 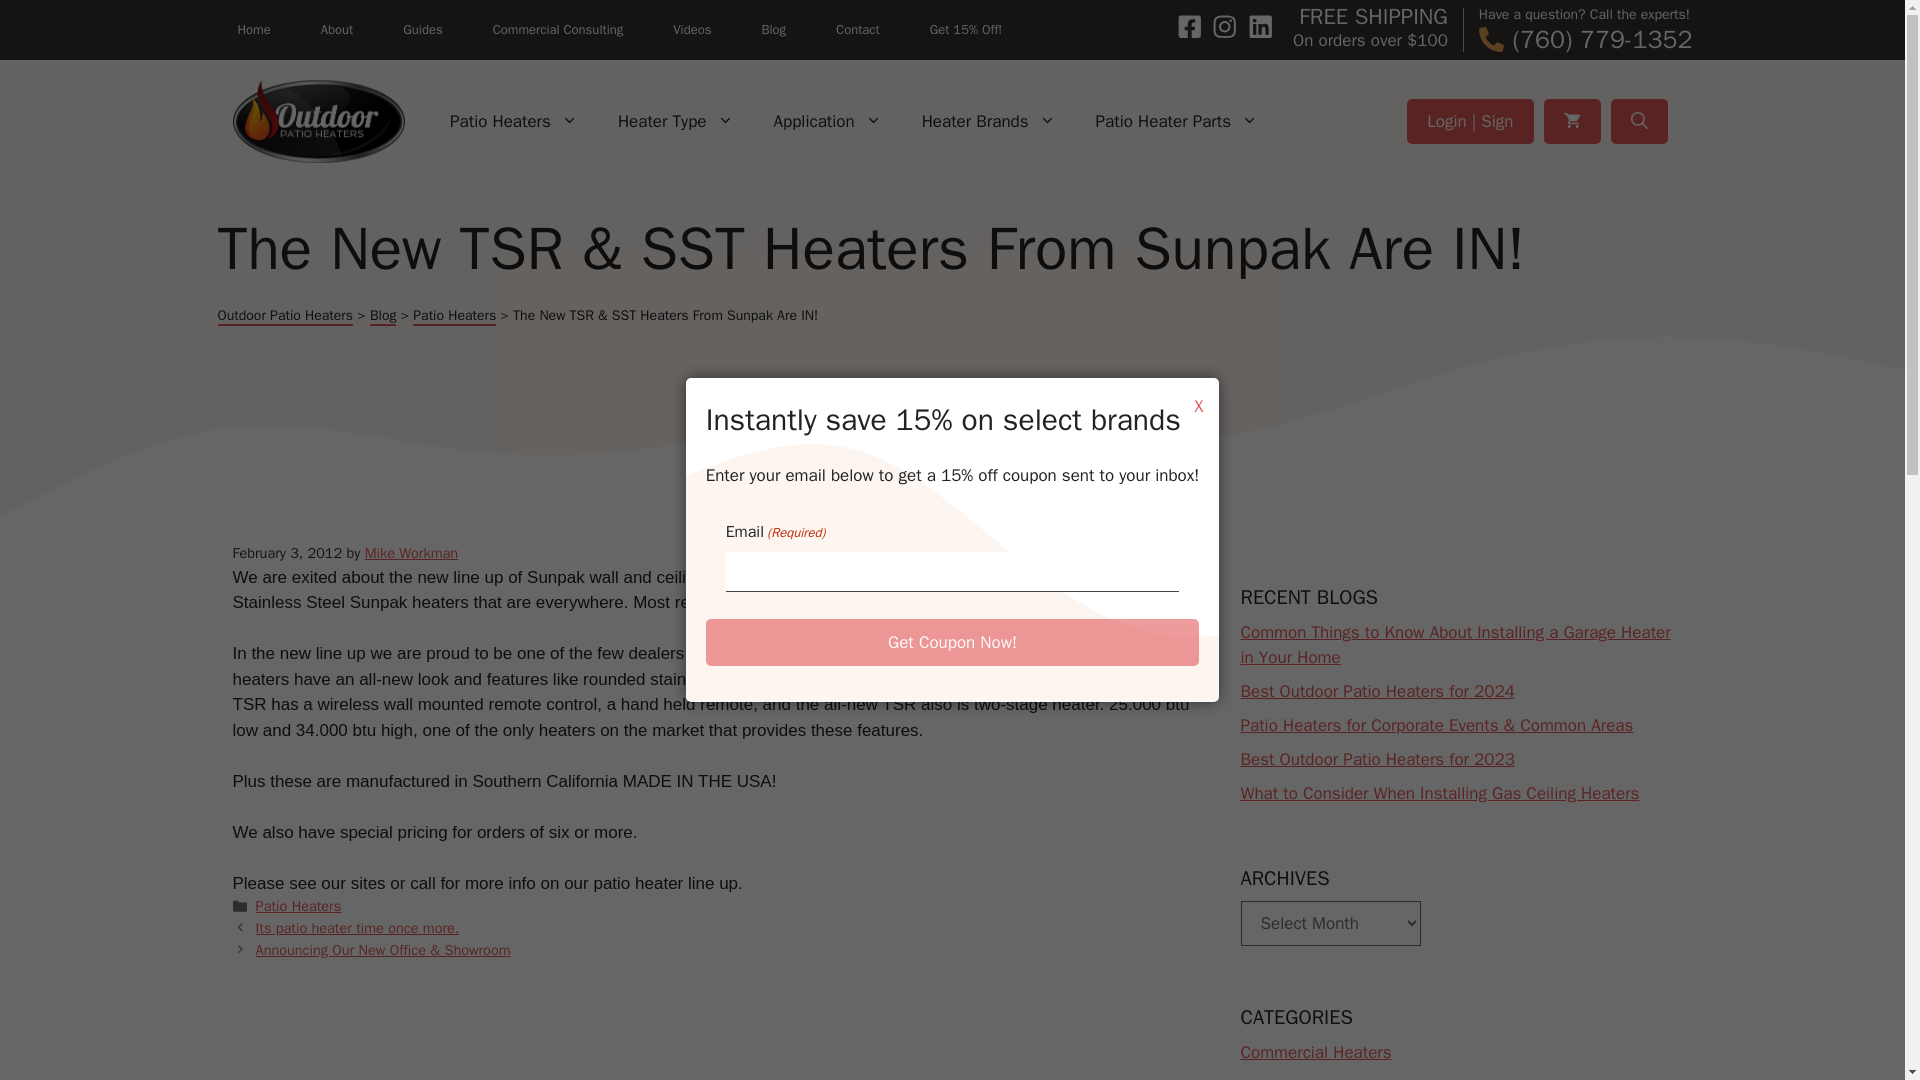 What do you see at coordinates (676, 121) in the screenshot?
I see `Heater Type` at bounding box center [676, 121].